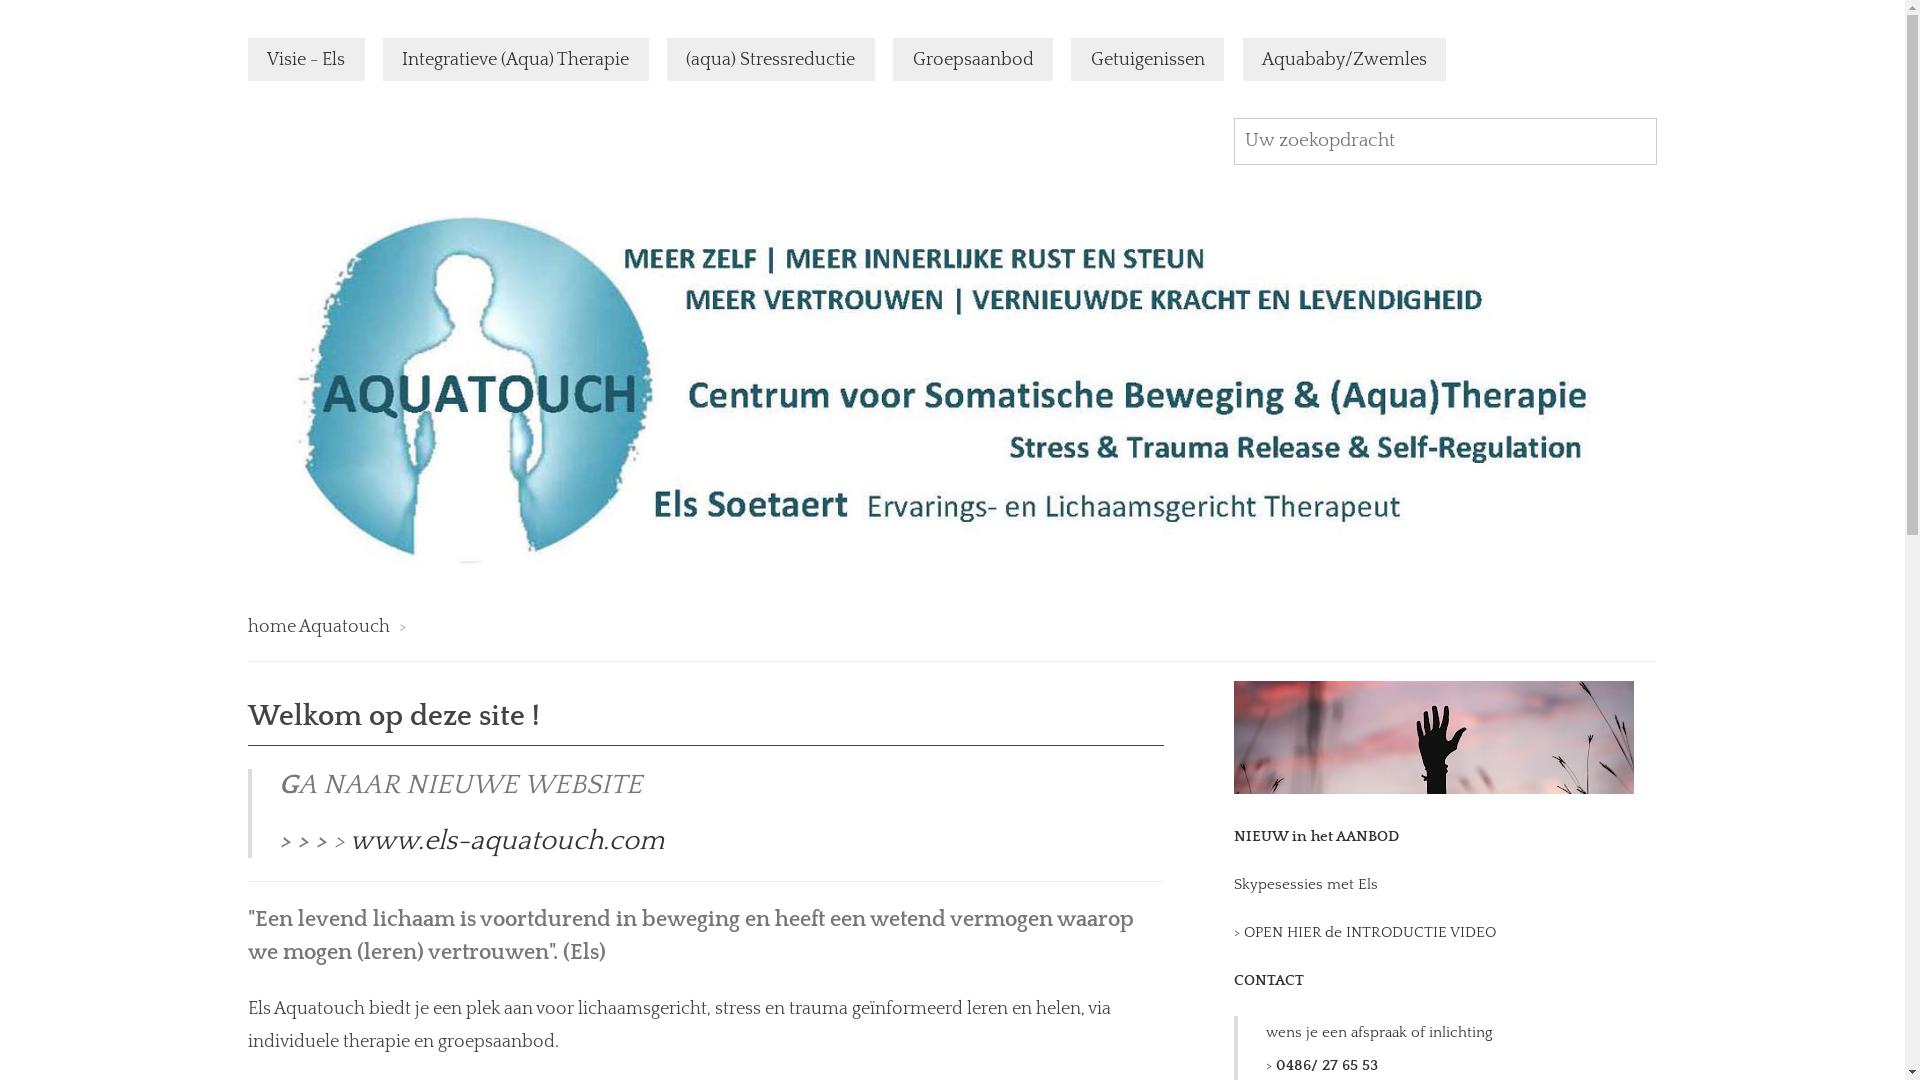 This screenshot has height=1080, width=1920. Describe the element at coordinates (1365, 932) in the screenshot. I see `> OPEN HIER de INTRODUCTIE VIDEO` at that location.